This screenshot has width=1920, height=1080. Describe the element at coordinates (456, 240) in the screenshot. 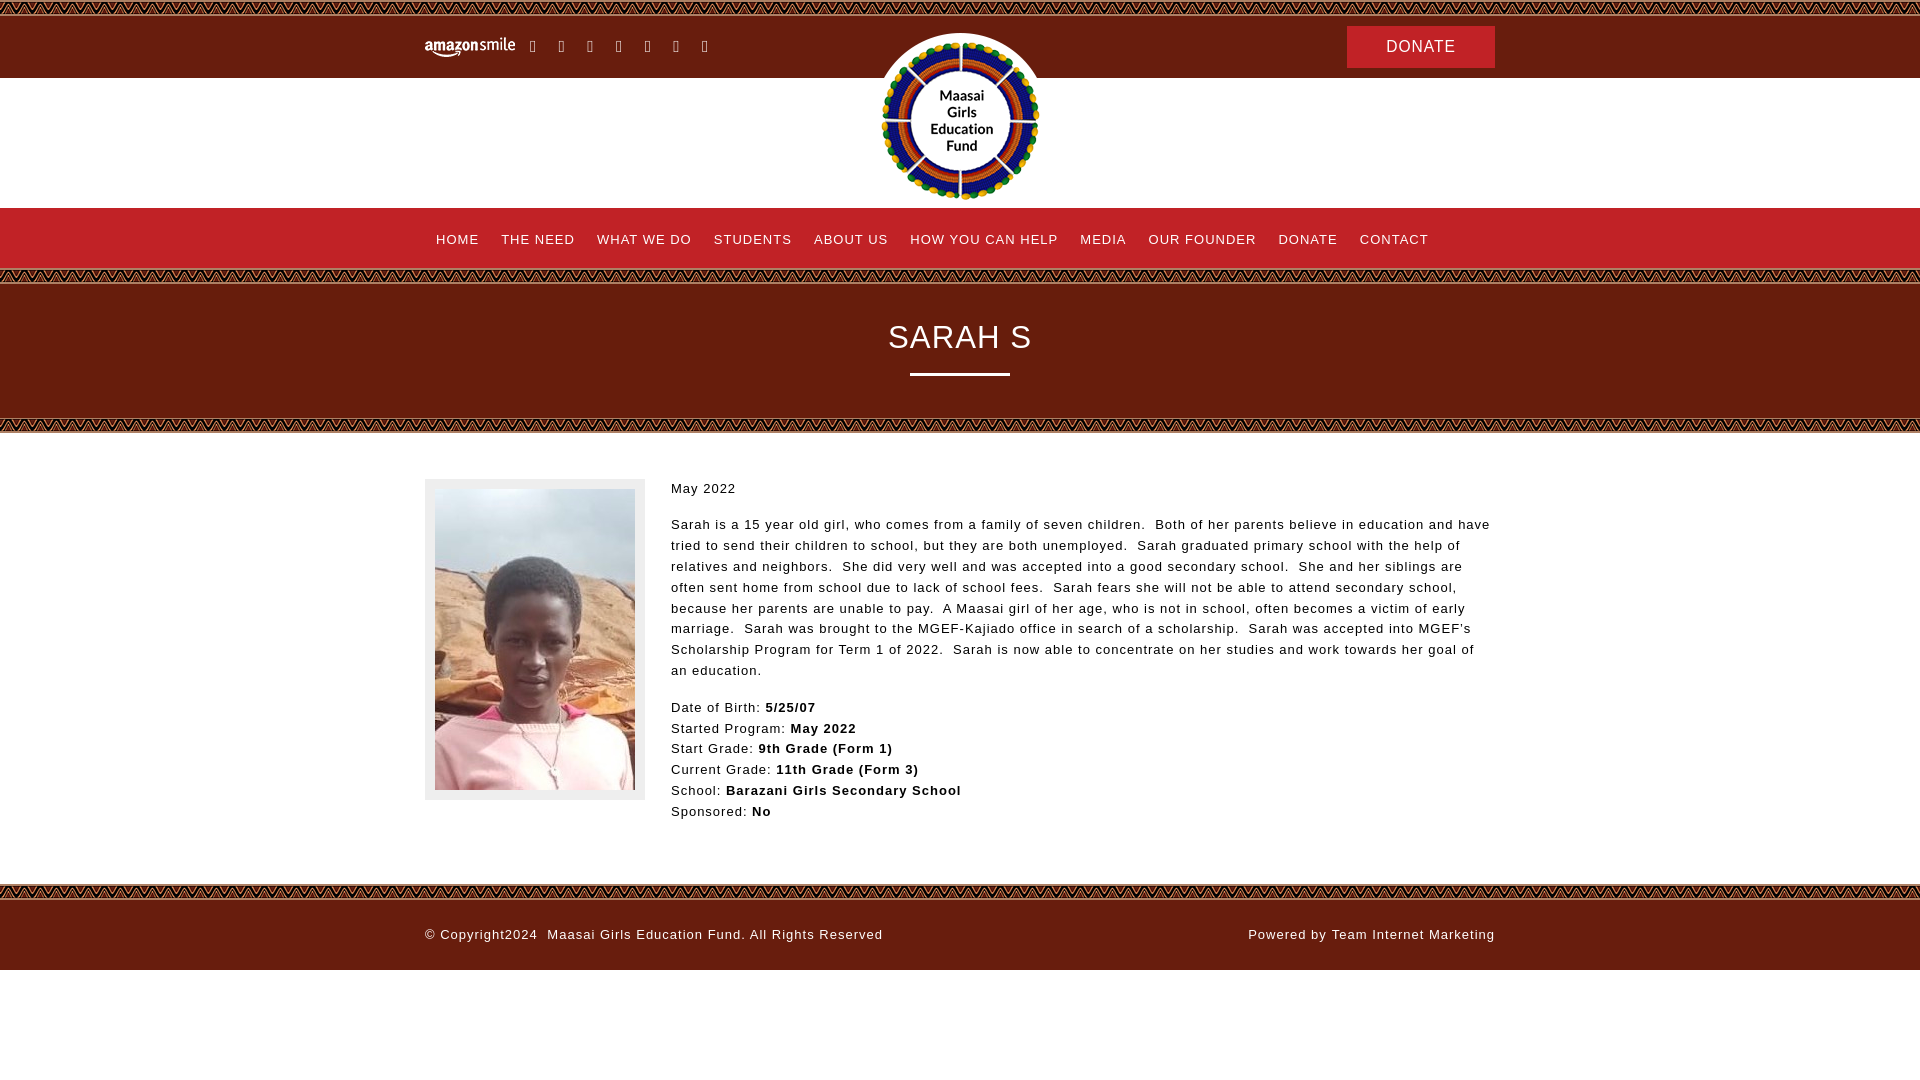

I see `HOME` at that location.